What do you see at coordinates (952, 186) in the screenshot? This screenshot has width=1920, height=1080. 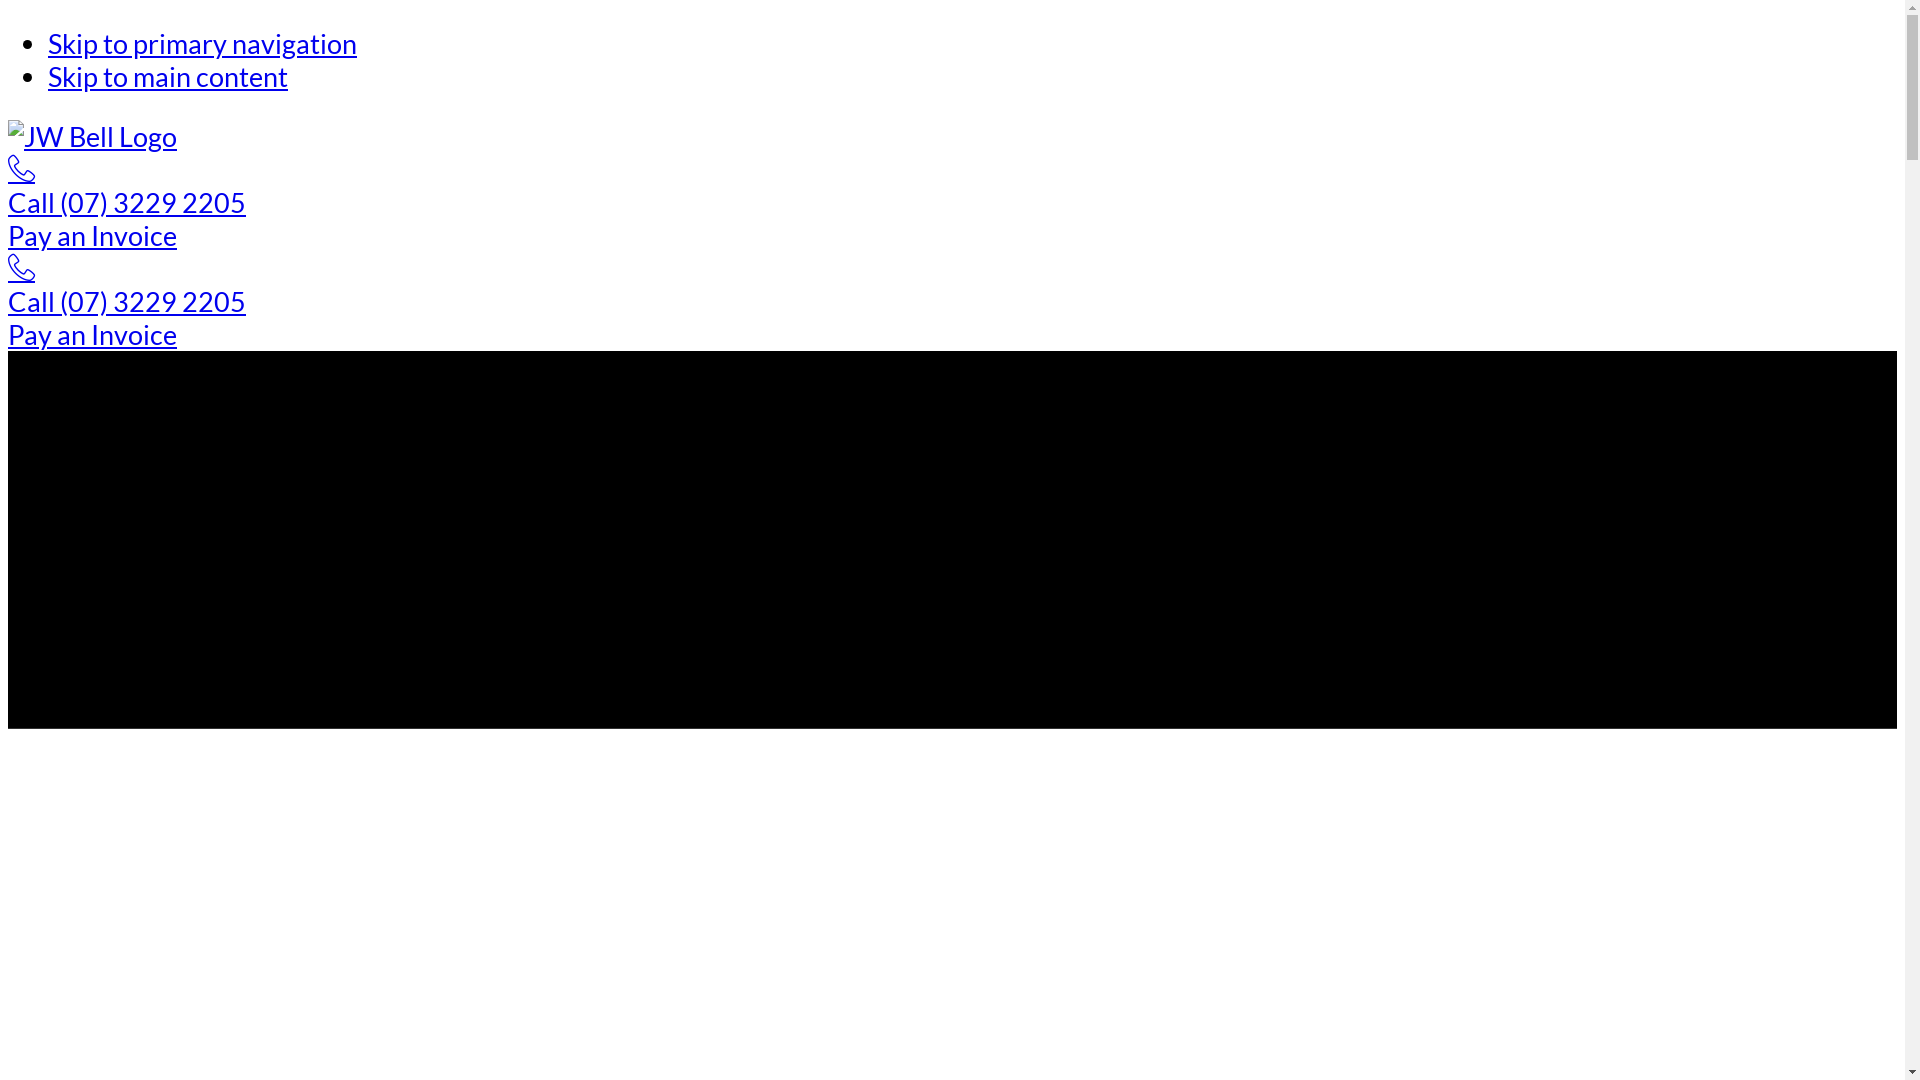 I see `Call (07) 3229 2205` at bounding box center [952, 186].